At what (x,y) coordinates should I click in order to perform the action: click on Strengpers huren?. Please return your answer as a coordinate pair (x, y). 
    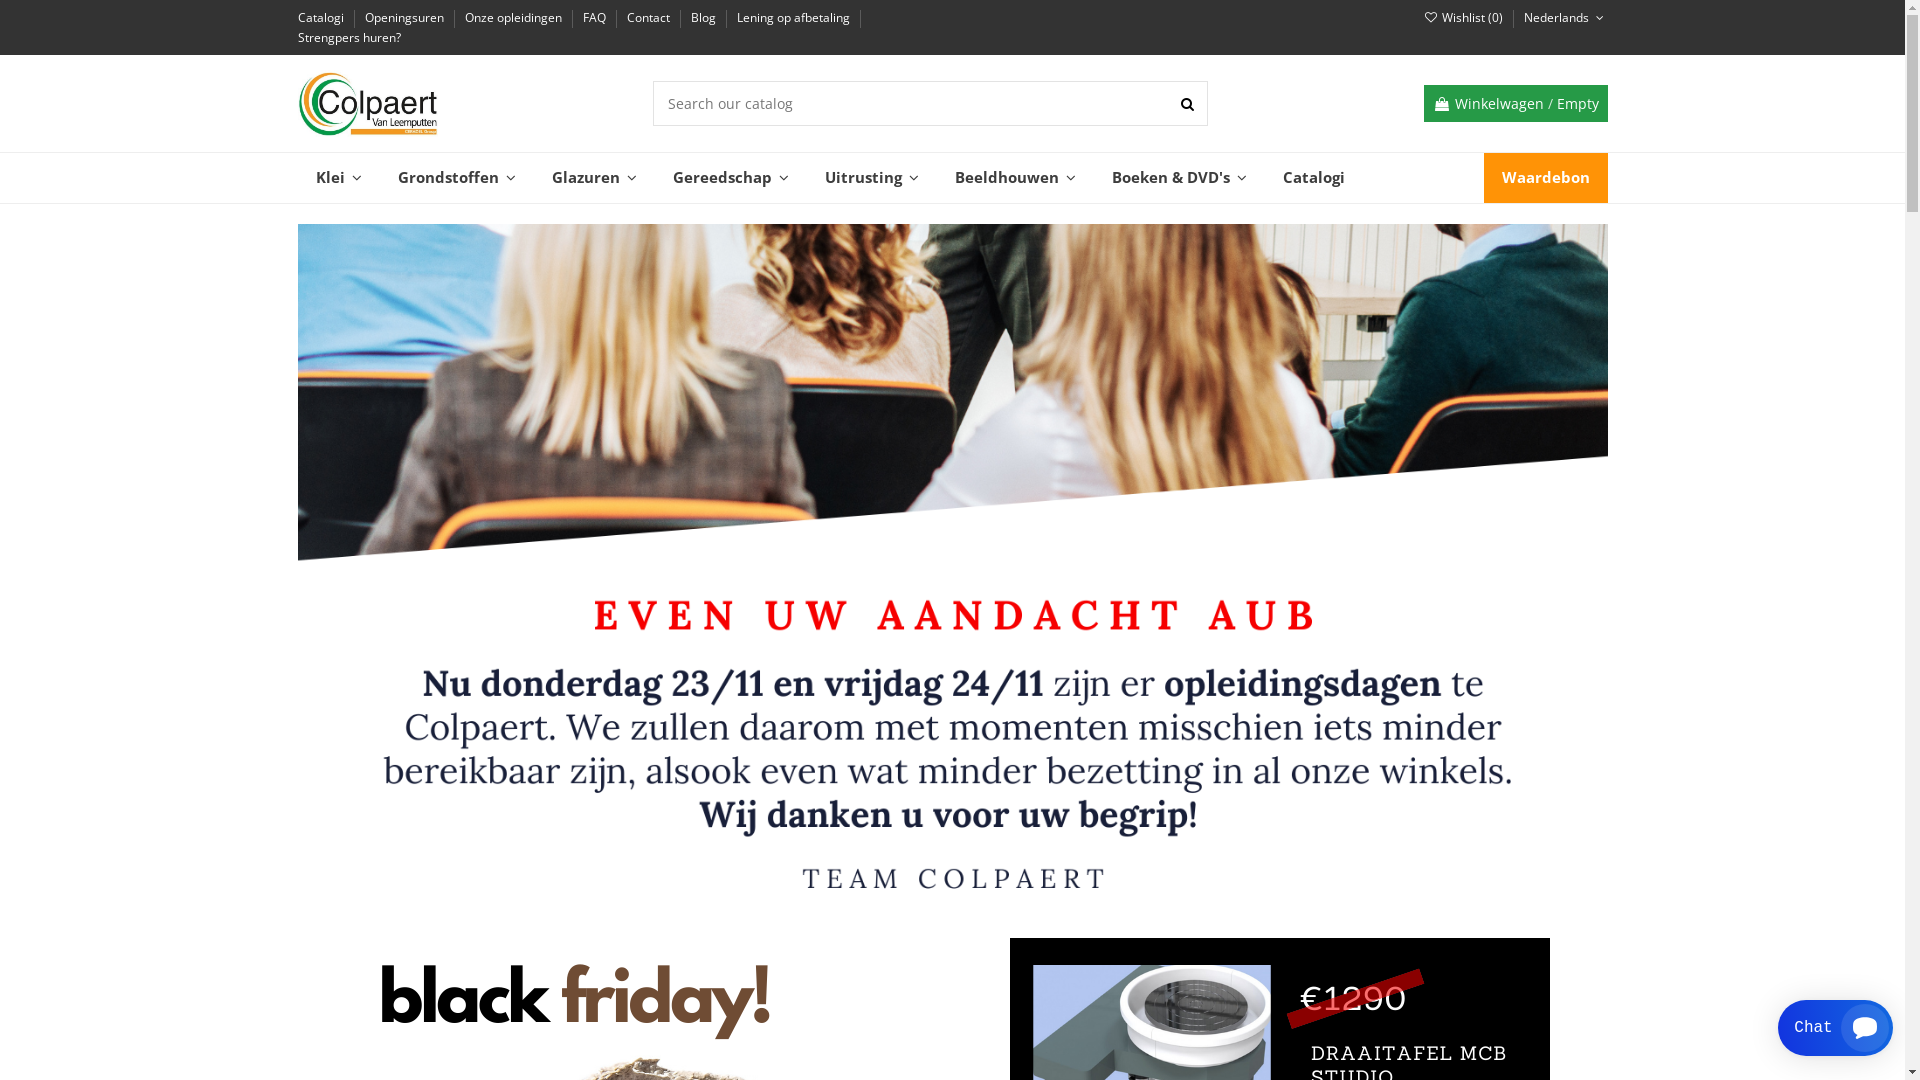
    Looking at the image, I should click on (350, 38).